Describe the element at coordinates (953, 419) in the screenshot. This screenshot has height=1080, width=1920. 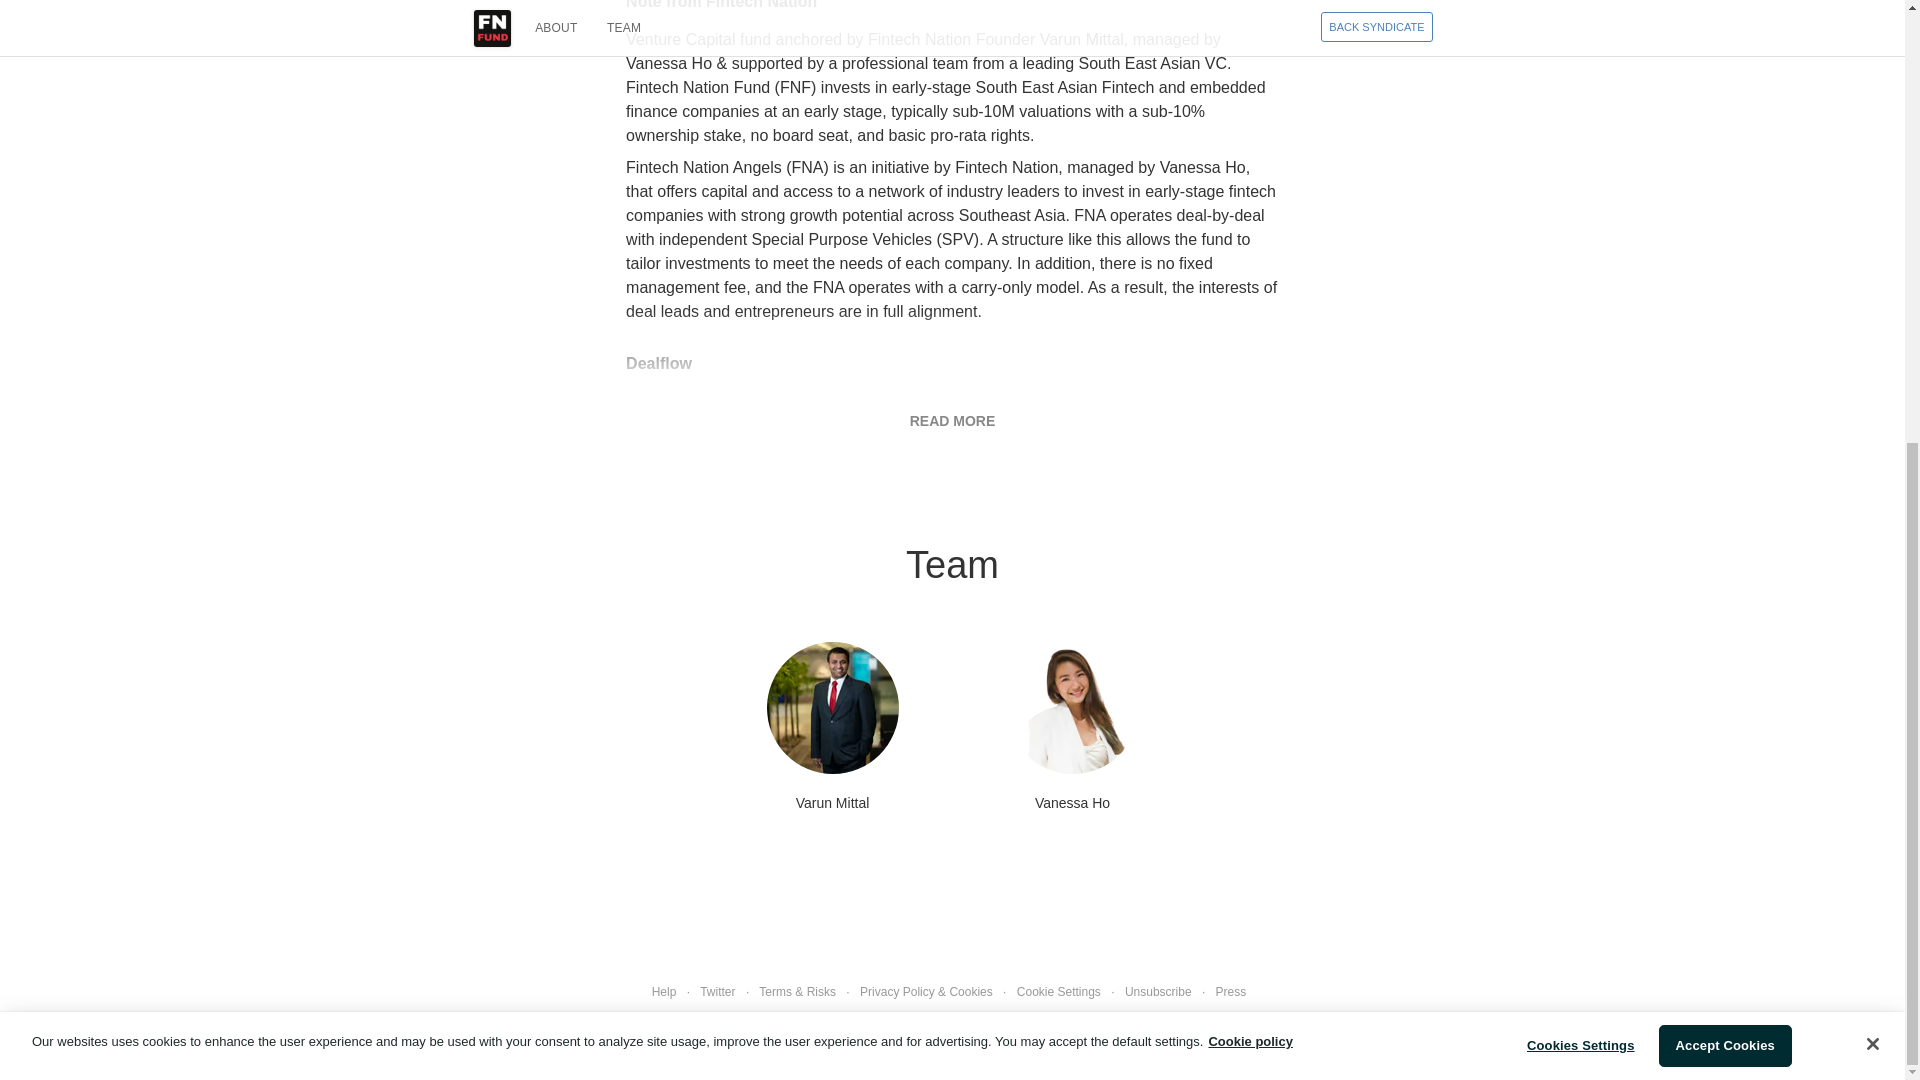
I see `READ MORE` at that location.